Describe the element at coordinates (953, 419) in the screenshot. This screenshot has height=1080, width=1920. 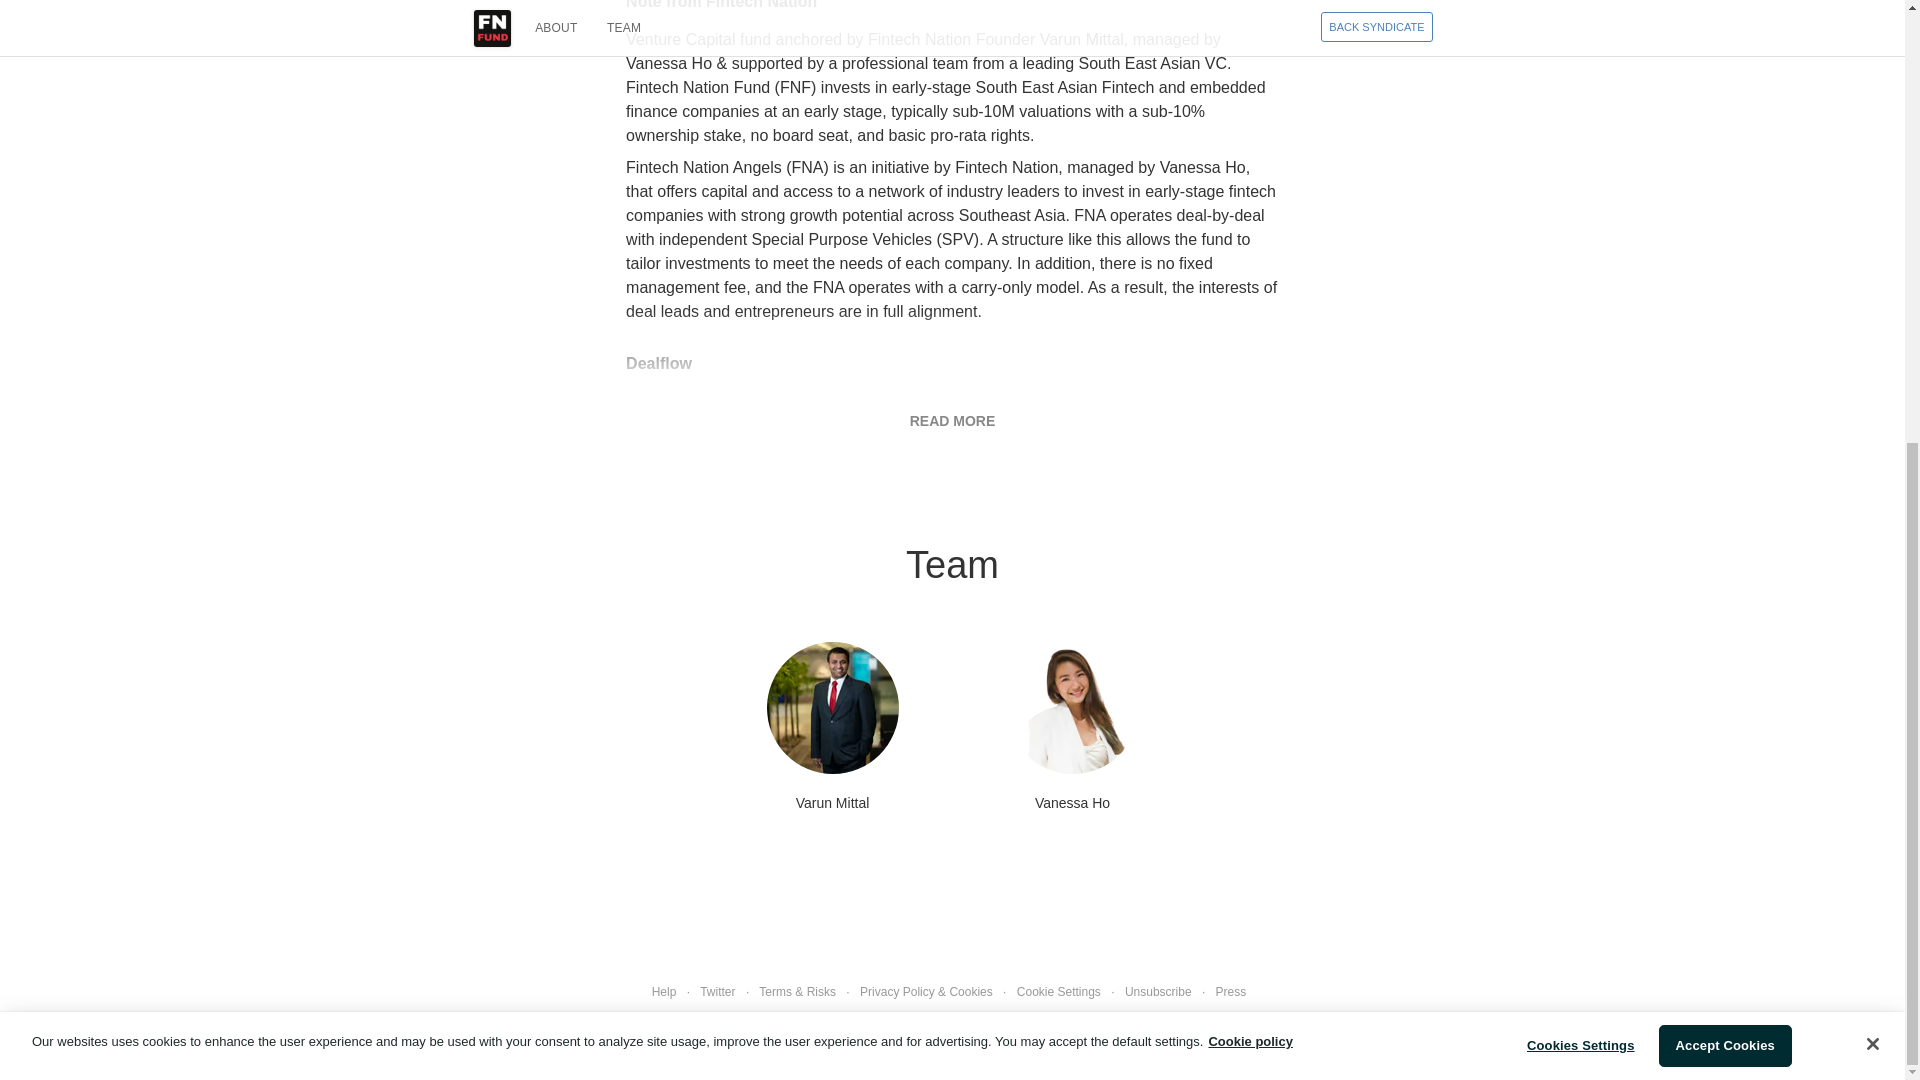
I see `READ MORE` at that location.